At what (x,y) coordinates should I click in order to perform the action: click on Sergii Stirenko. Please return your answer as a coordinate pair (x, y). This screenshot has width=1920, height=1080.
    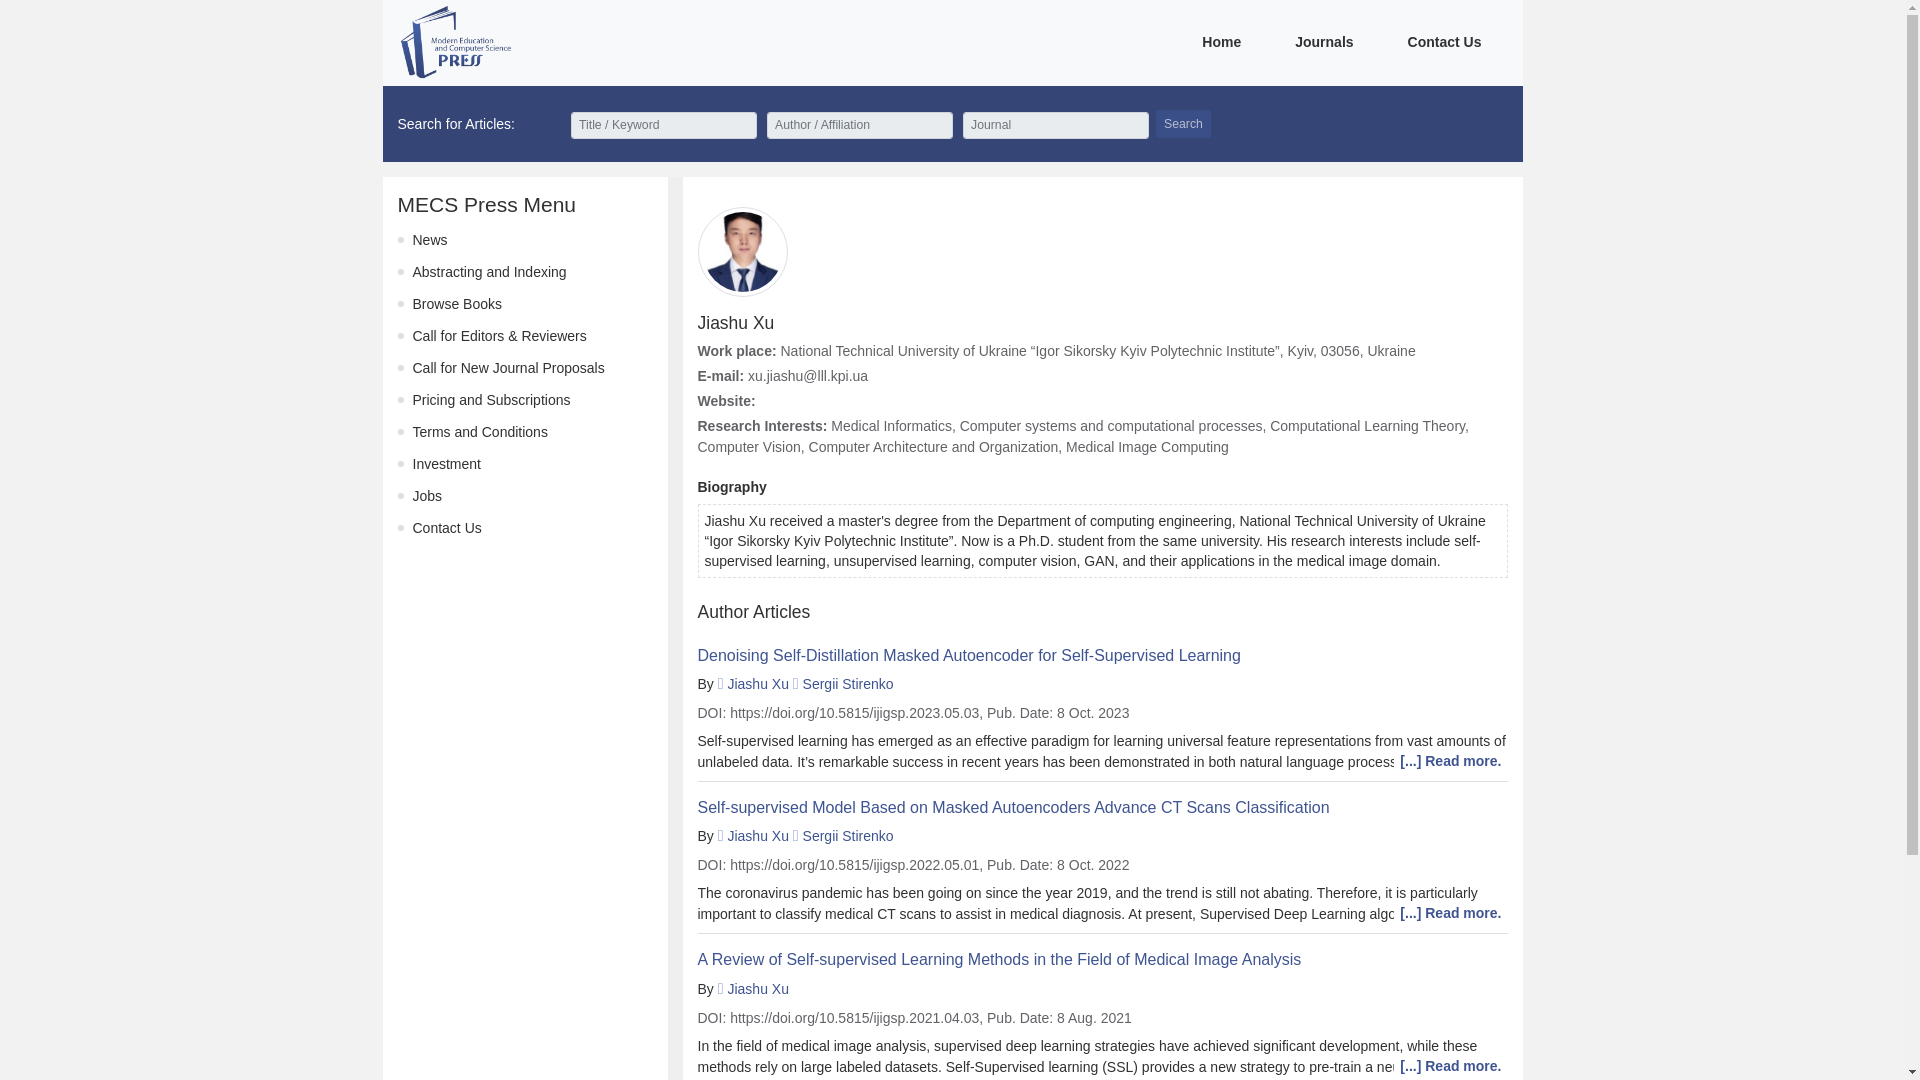
    Looking at the image, I should click on (848, 836).